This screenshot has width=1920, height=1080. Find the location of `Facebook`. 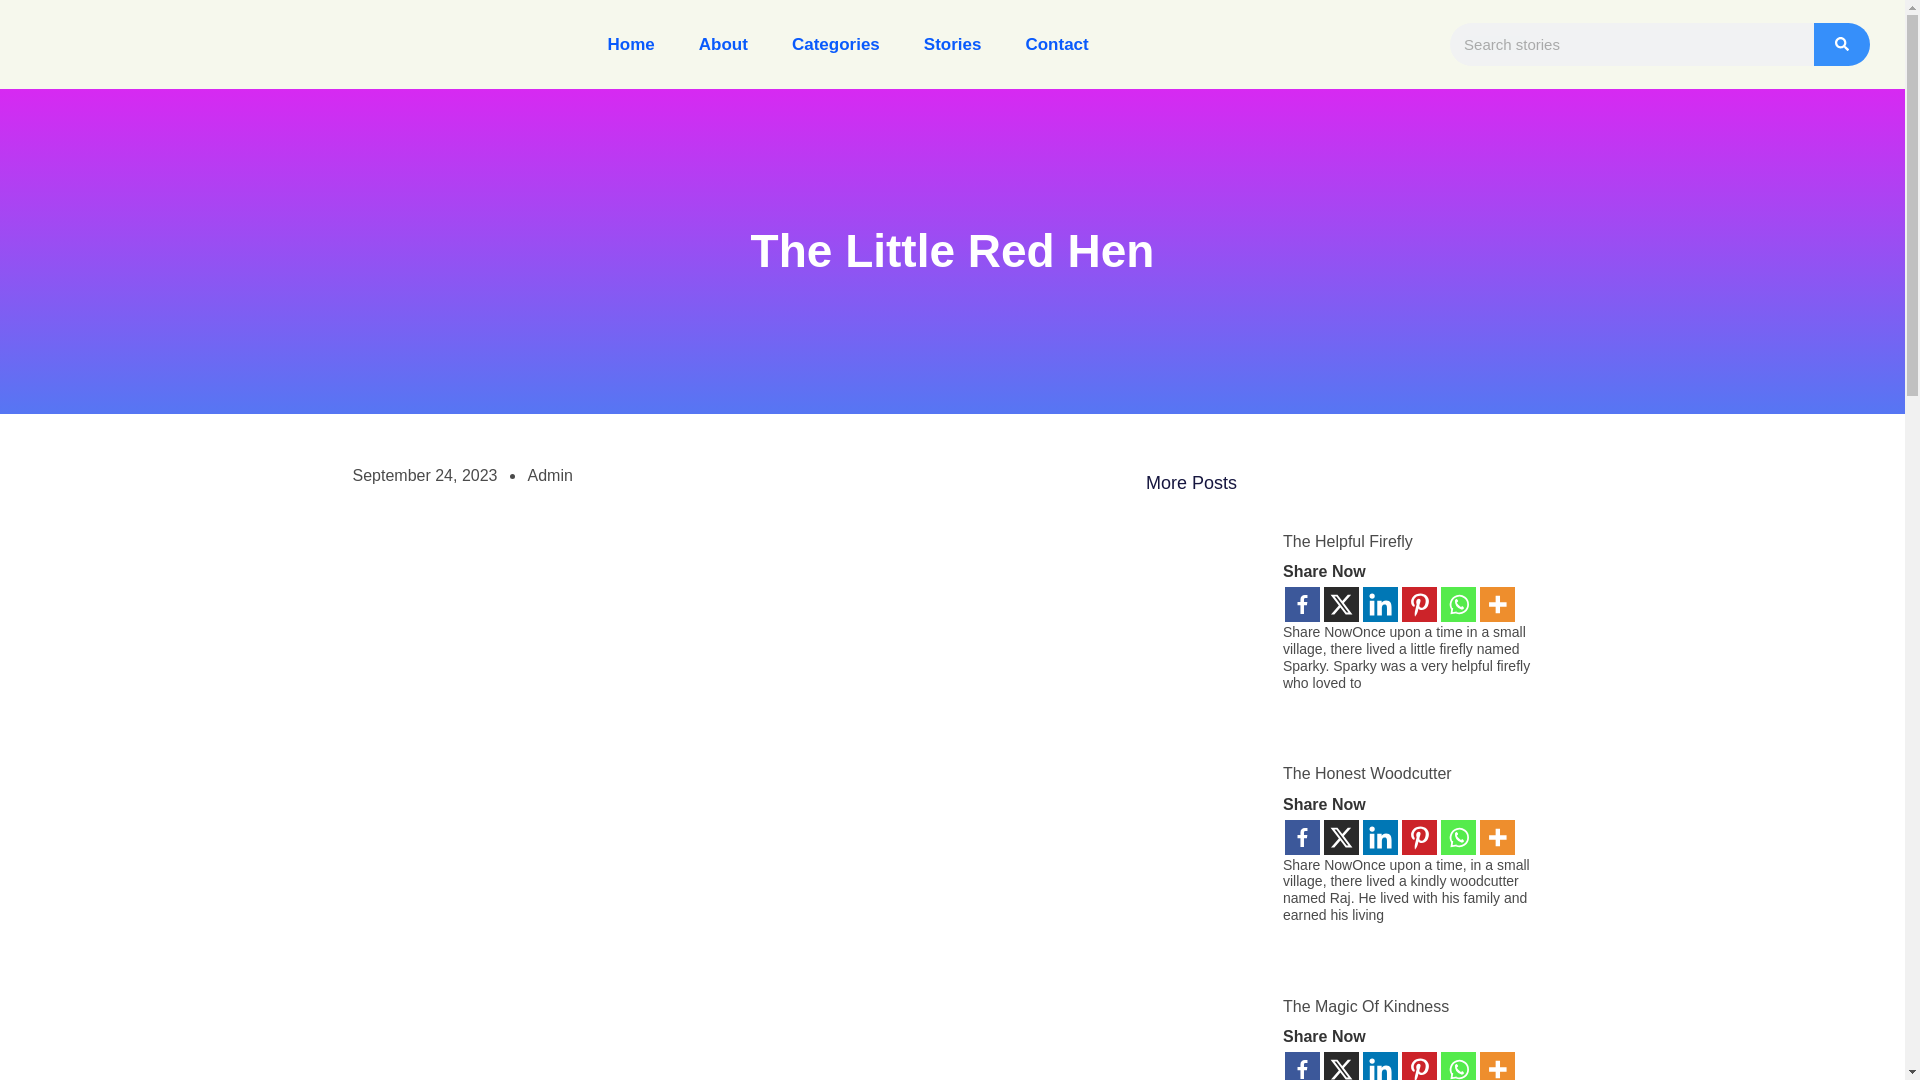

Facebook is located at coordinates (1302, 837).